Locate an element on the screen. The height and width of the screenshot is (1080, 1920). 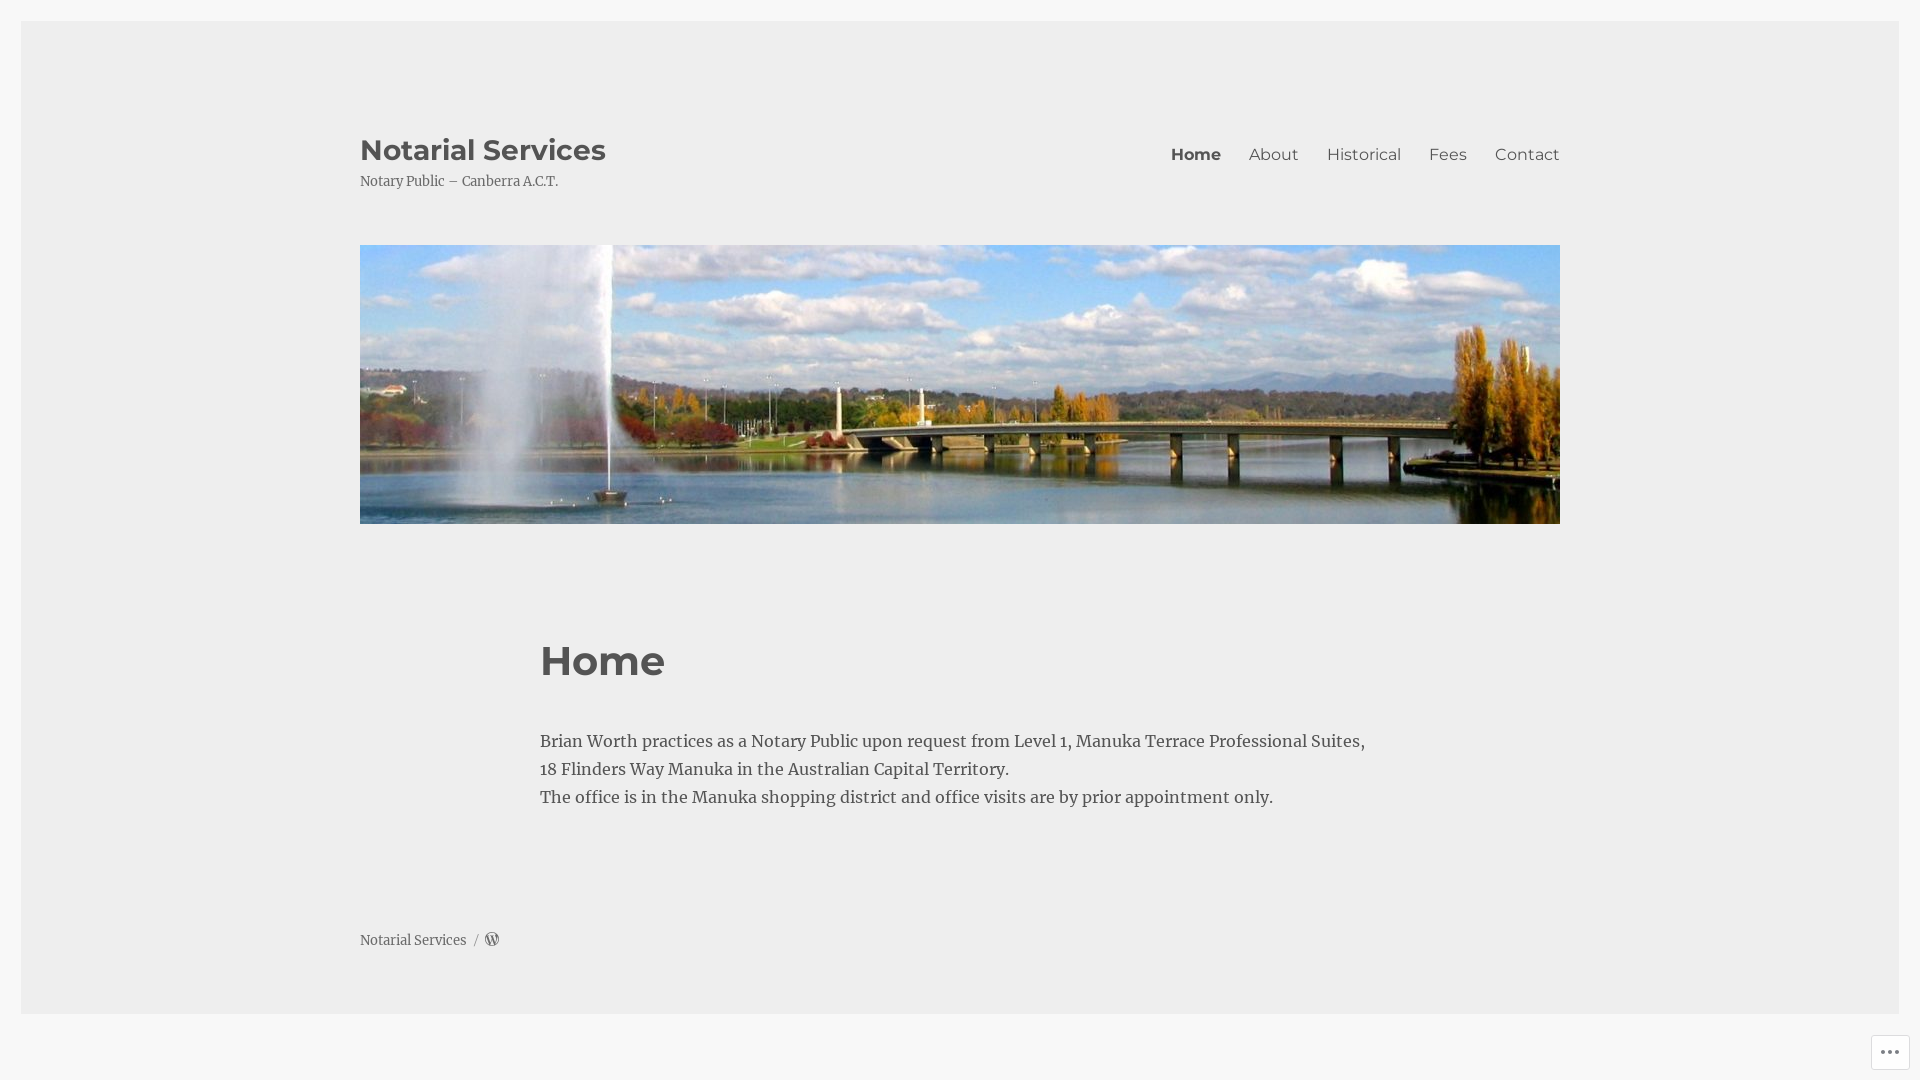
About is located at coordinates (1274, 154).